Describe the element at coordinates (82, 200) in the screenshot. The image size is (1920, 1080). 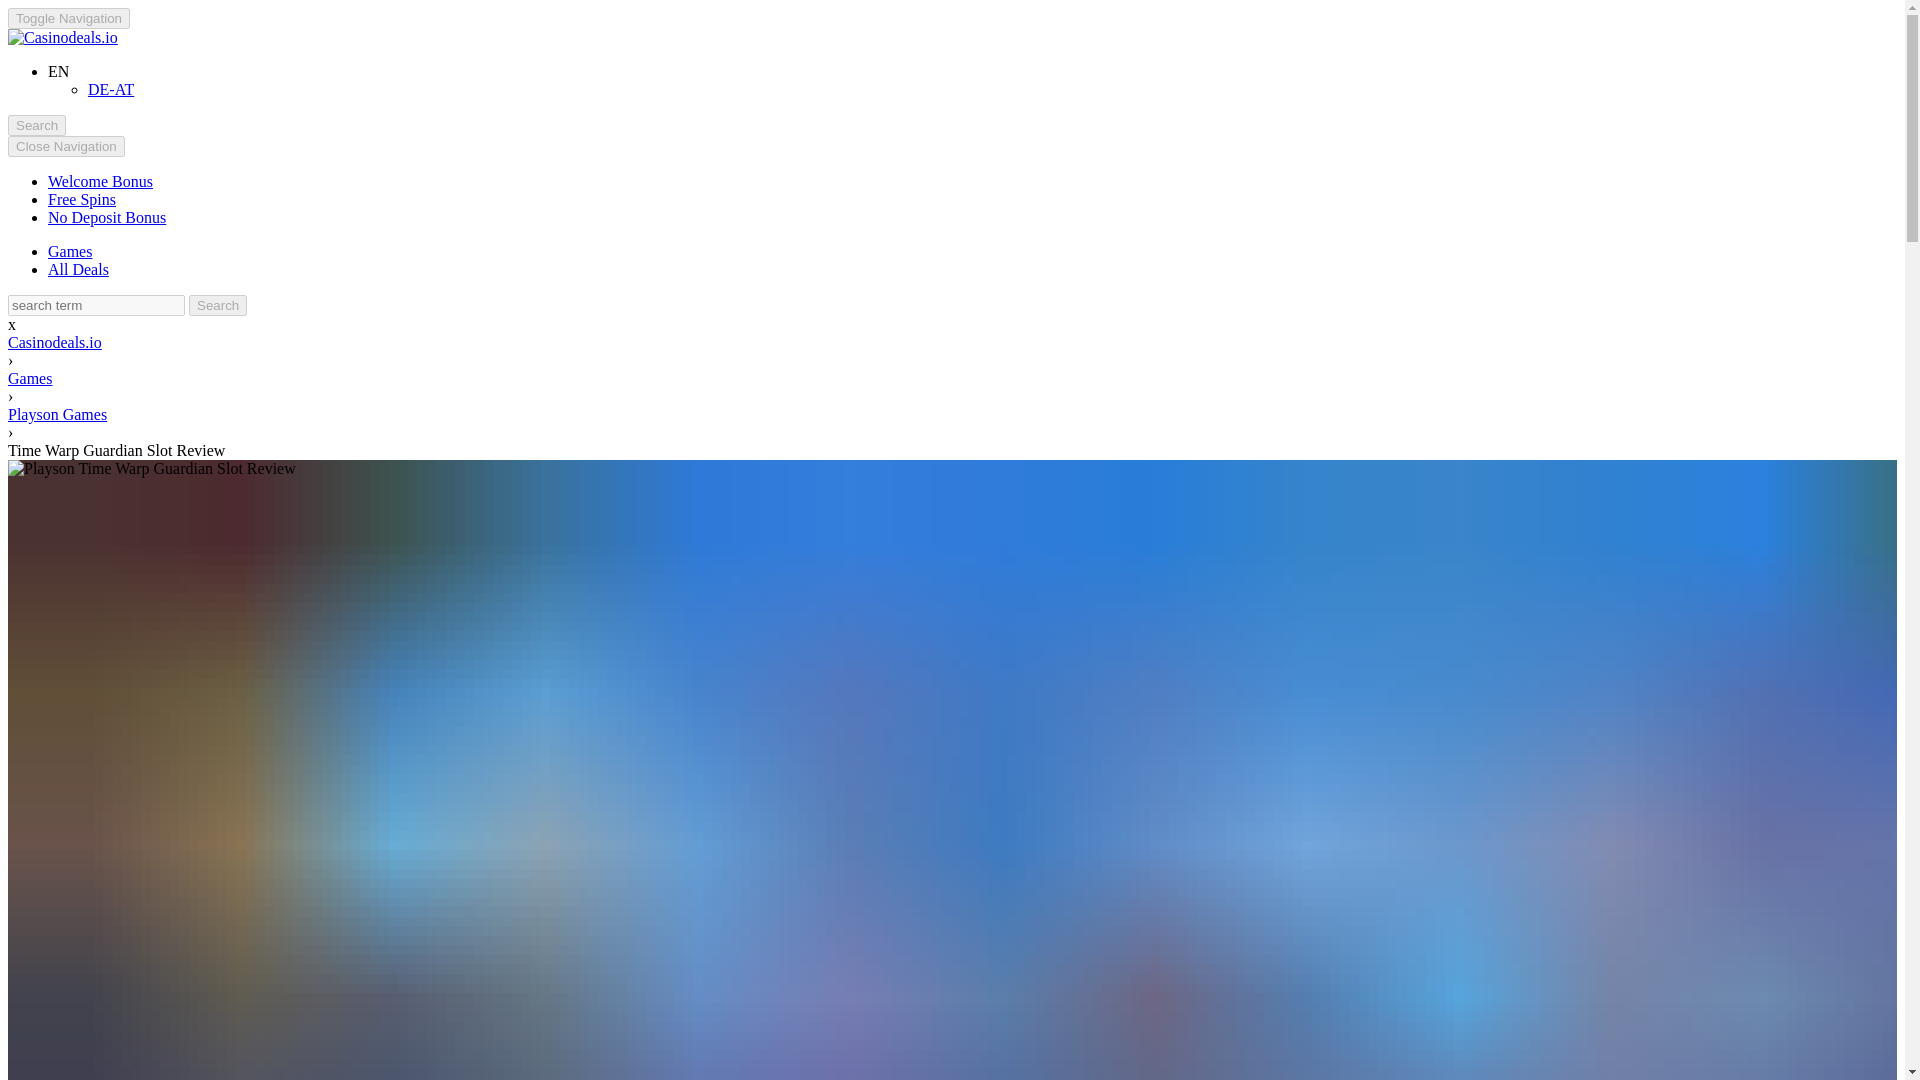
I see `Free Spins` at that location.